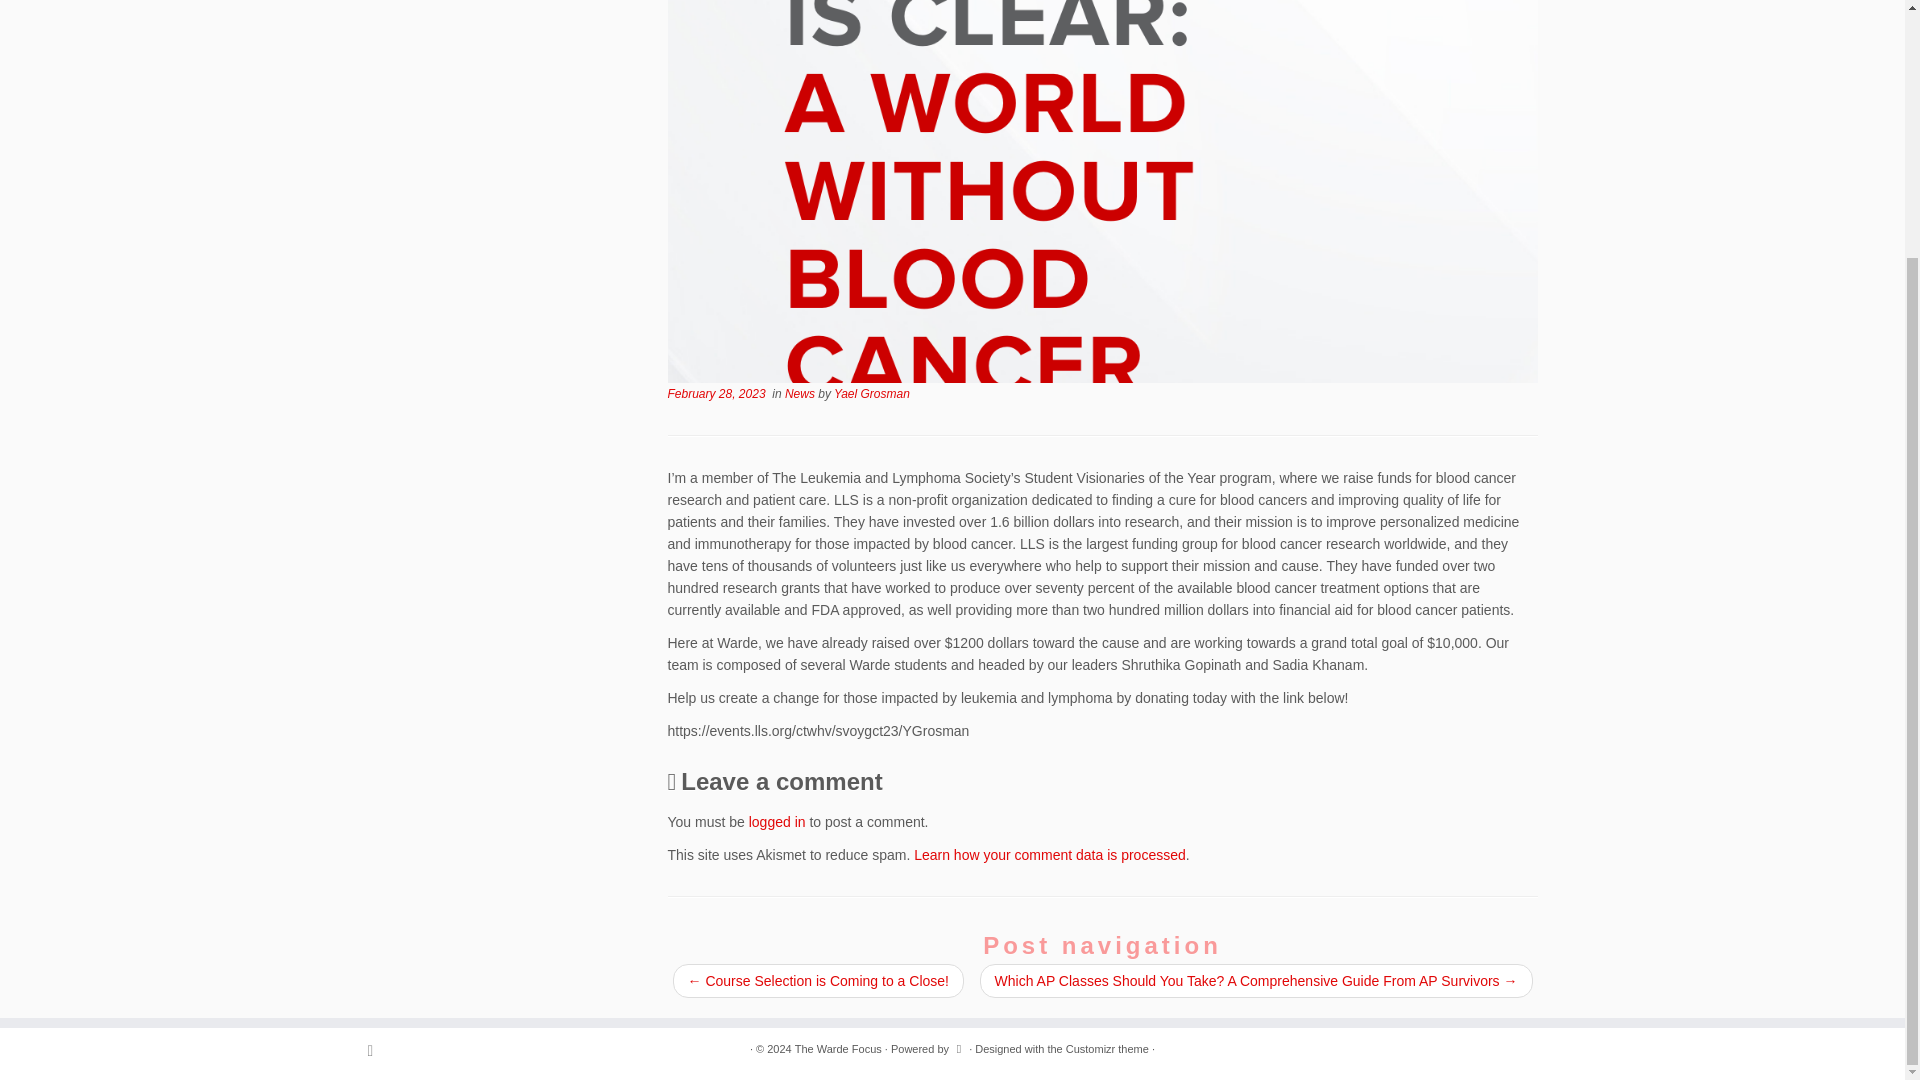 This screenshot has width=1920, height=1080. I want to click on Subscribe to my rss feed, so click(378, 1050).